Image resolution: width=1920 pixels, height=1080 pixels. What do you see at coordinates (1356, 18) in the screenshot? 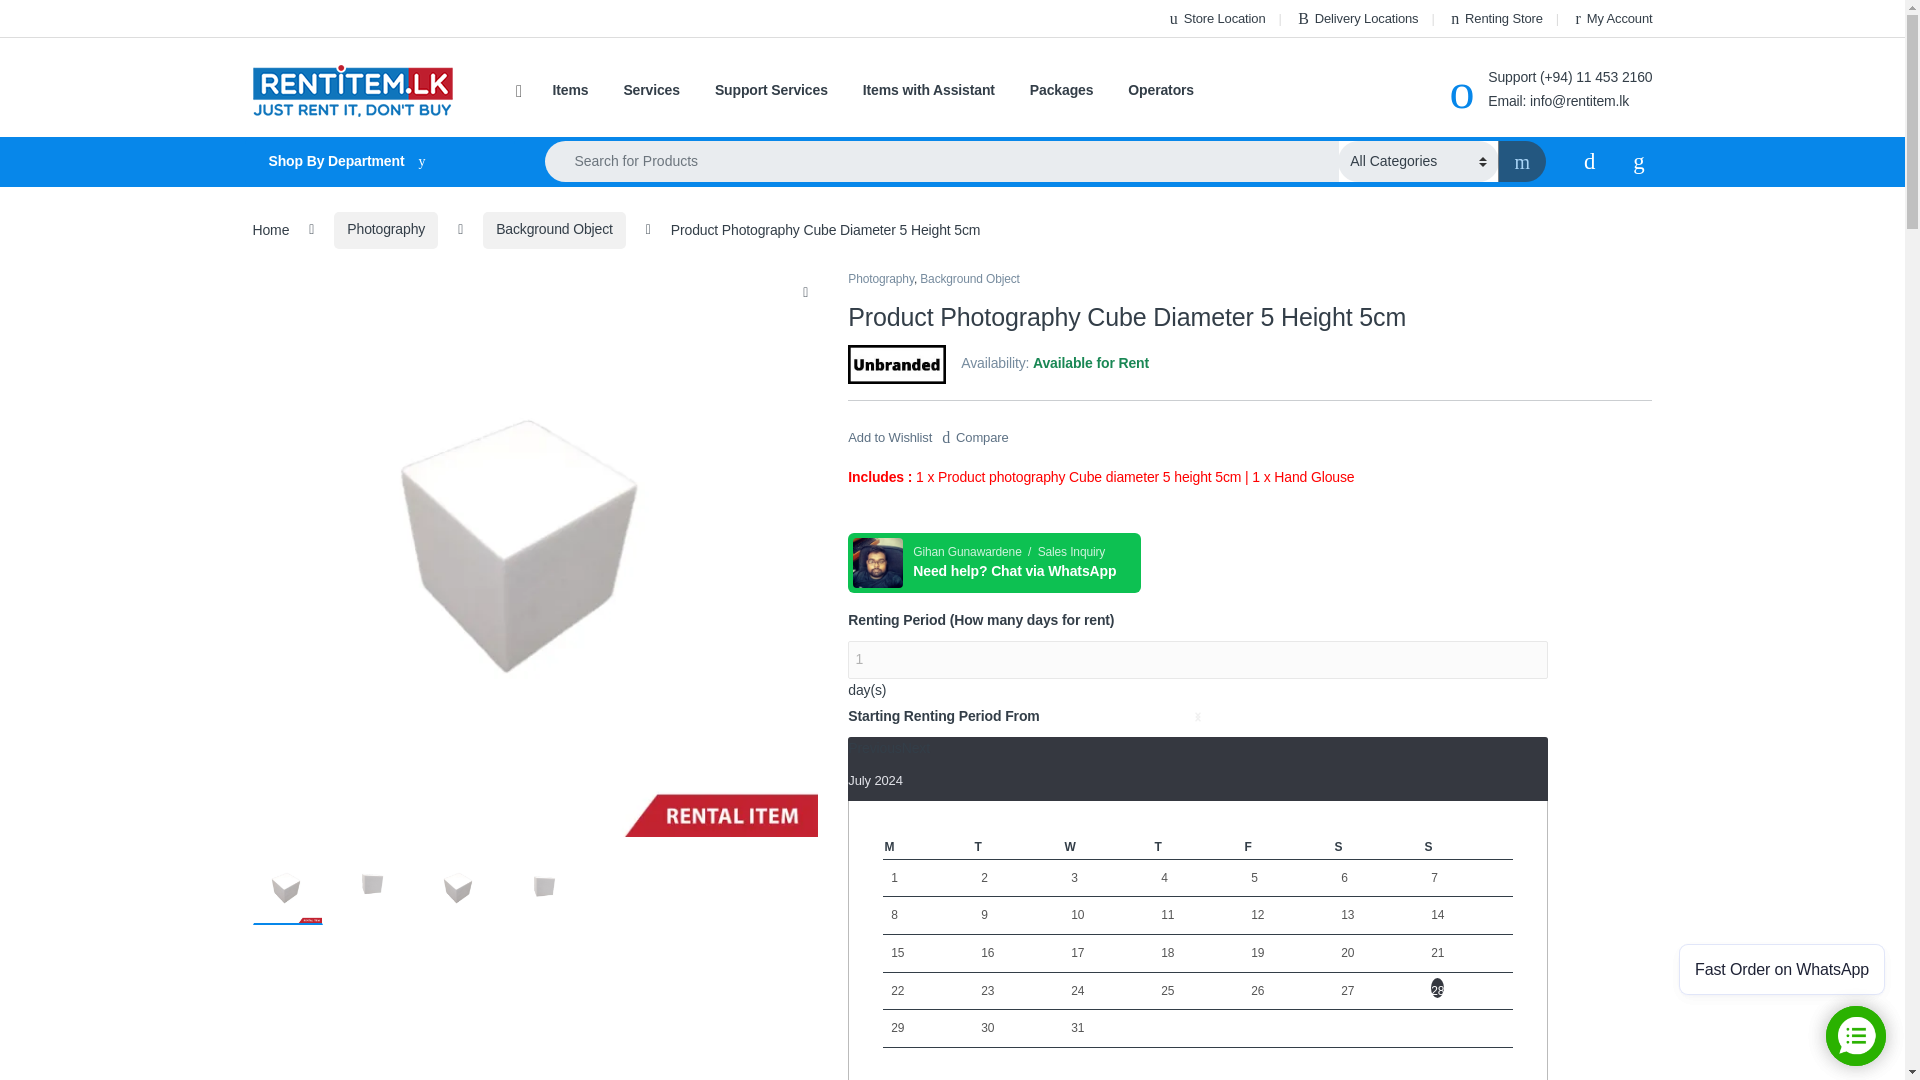
I see ` Delivery Locations` at bounding box center [1356, 18].